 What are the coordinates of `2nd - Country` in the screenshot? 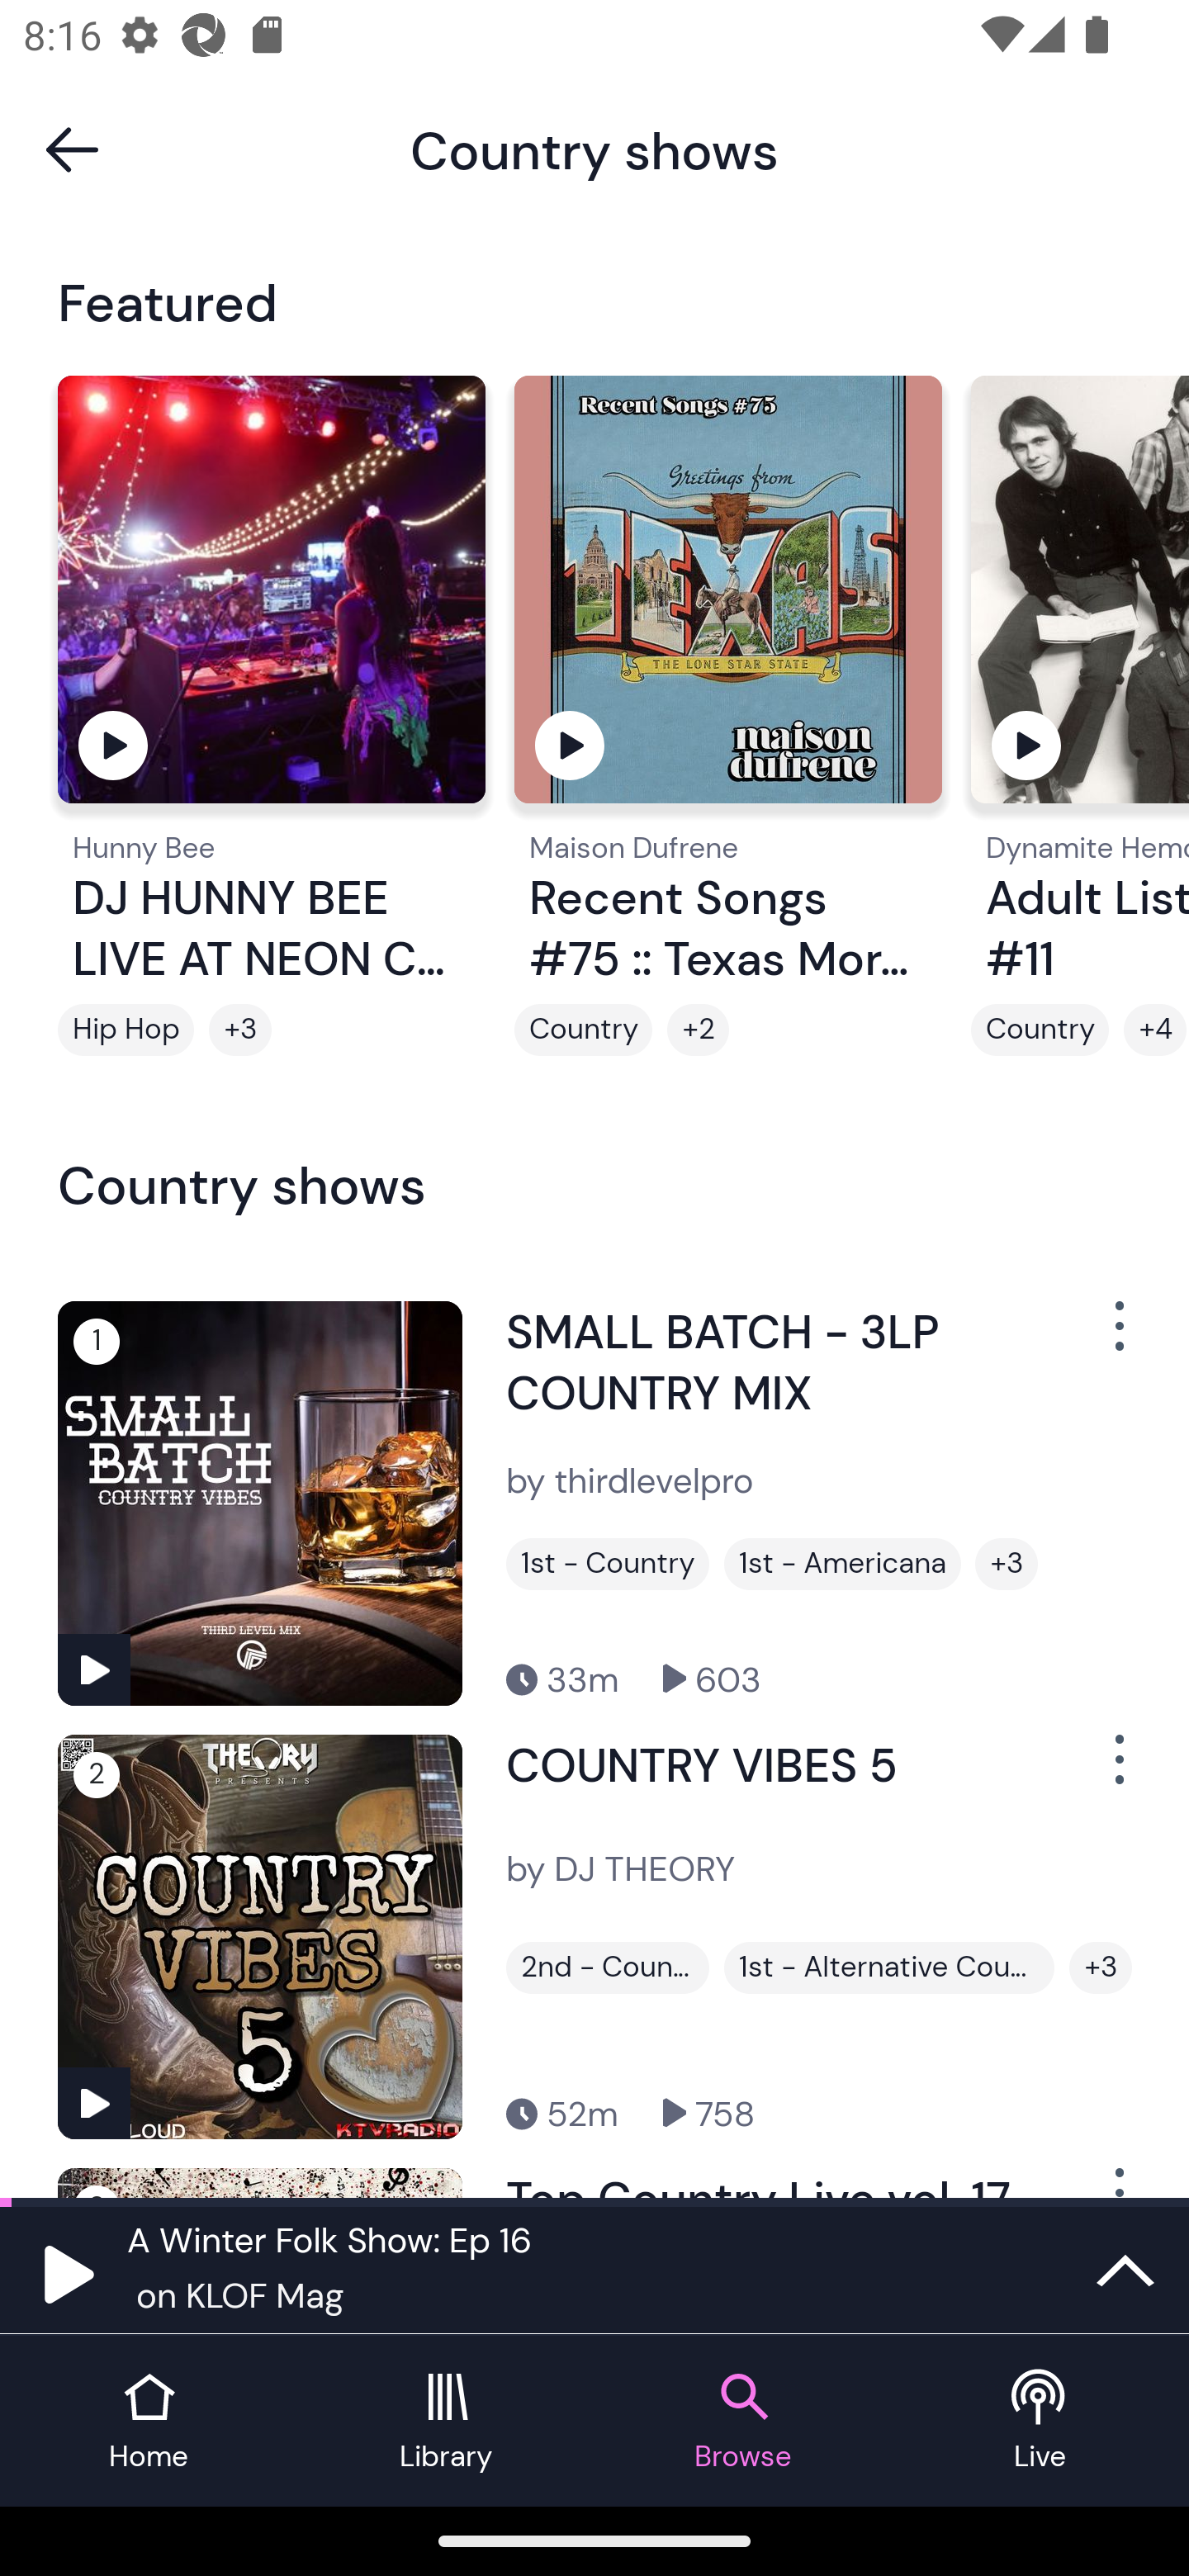 It's located at (608, 1968).